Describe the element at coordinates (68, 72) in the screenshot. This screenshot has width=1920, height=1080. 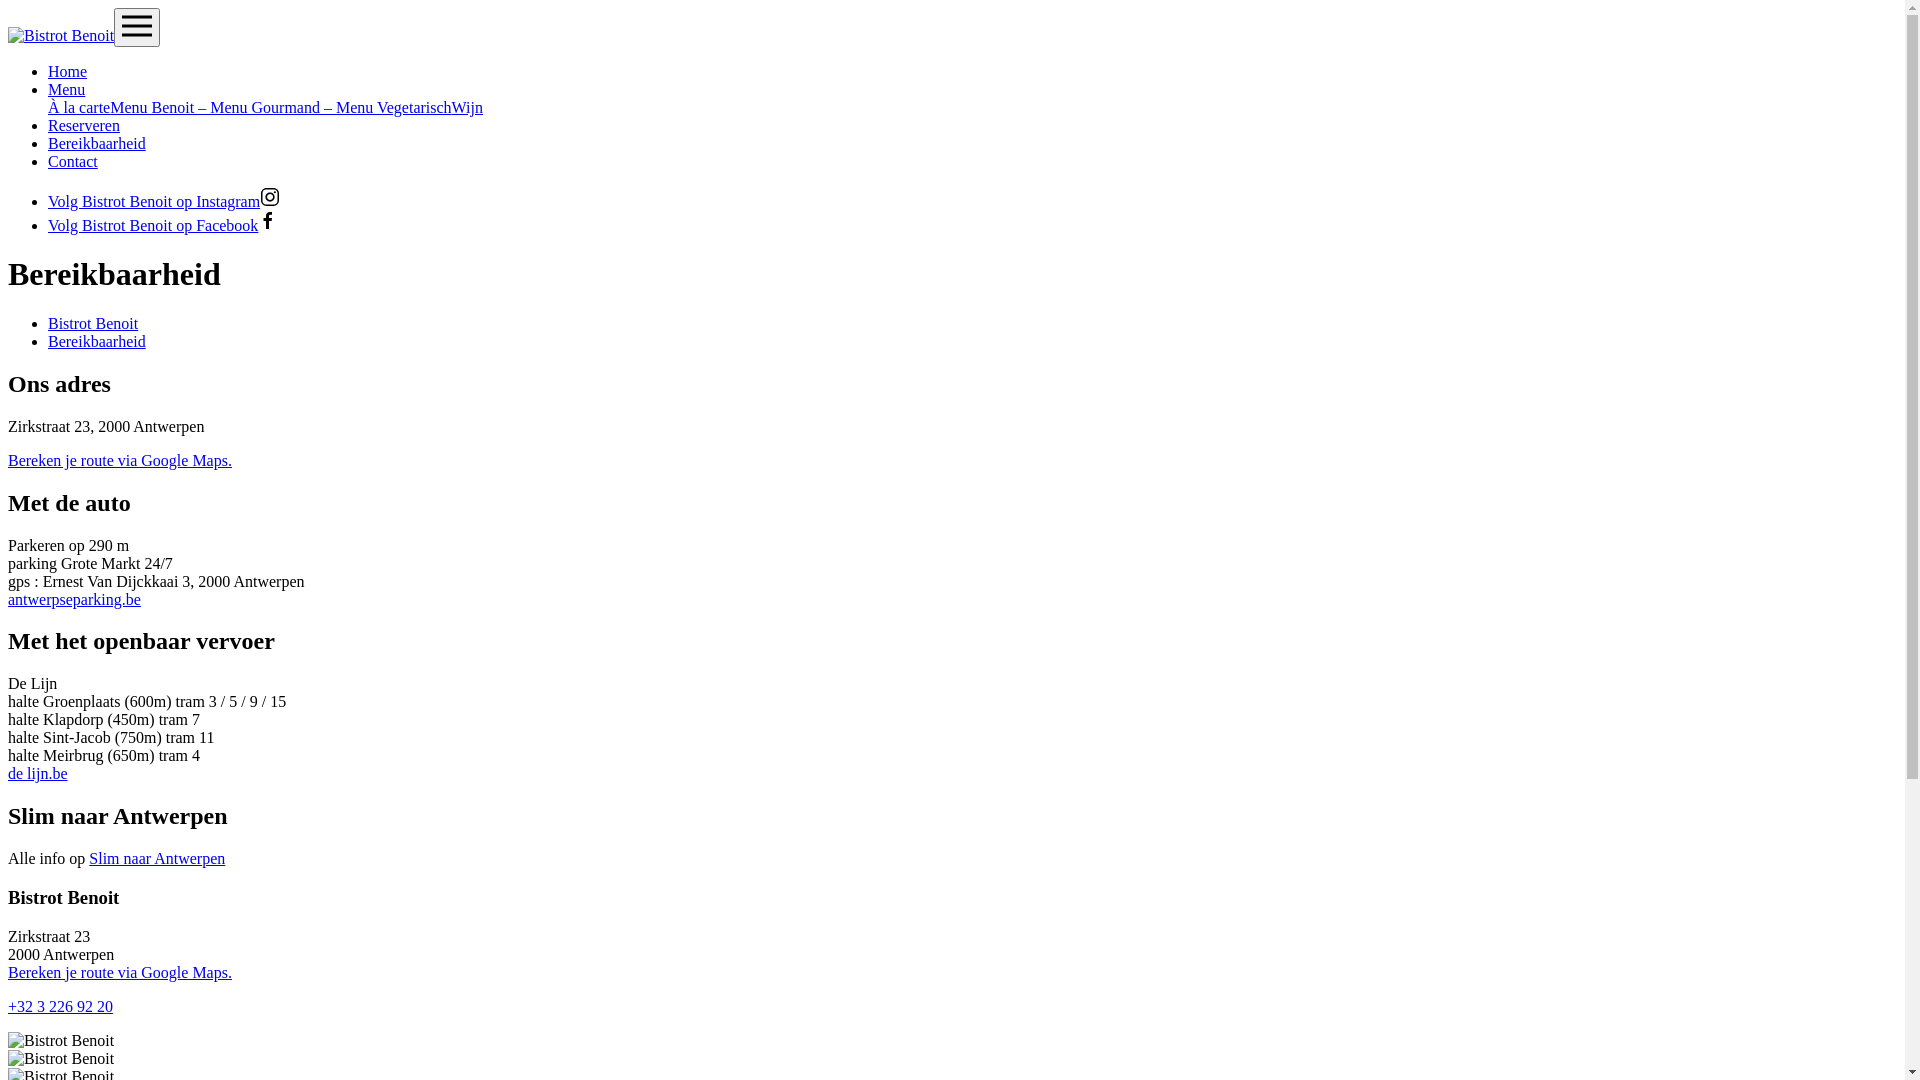
I see `Home` at that location.